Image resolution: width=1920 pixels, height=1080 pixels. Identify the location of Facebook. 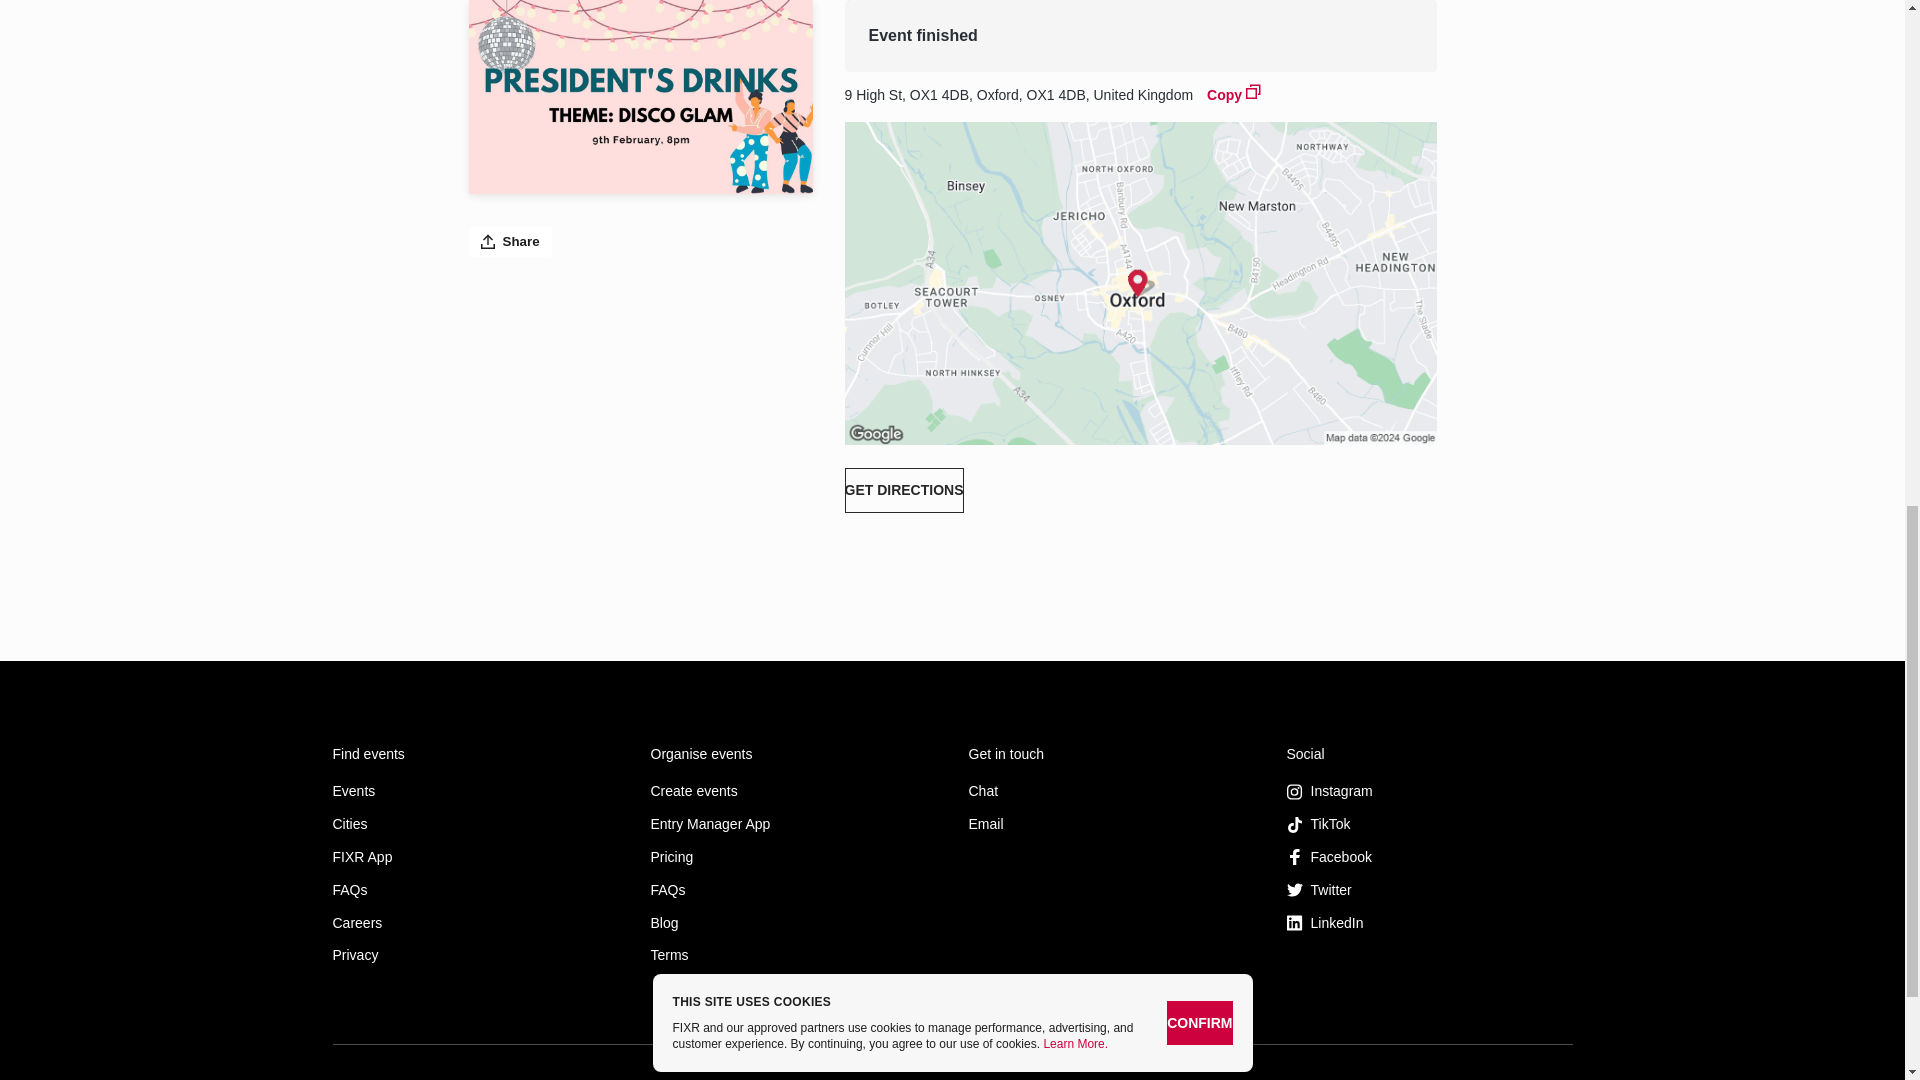
(1429, 857).